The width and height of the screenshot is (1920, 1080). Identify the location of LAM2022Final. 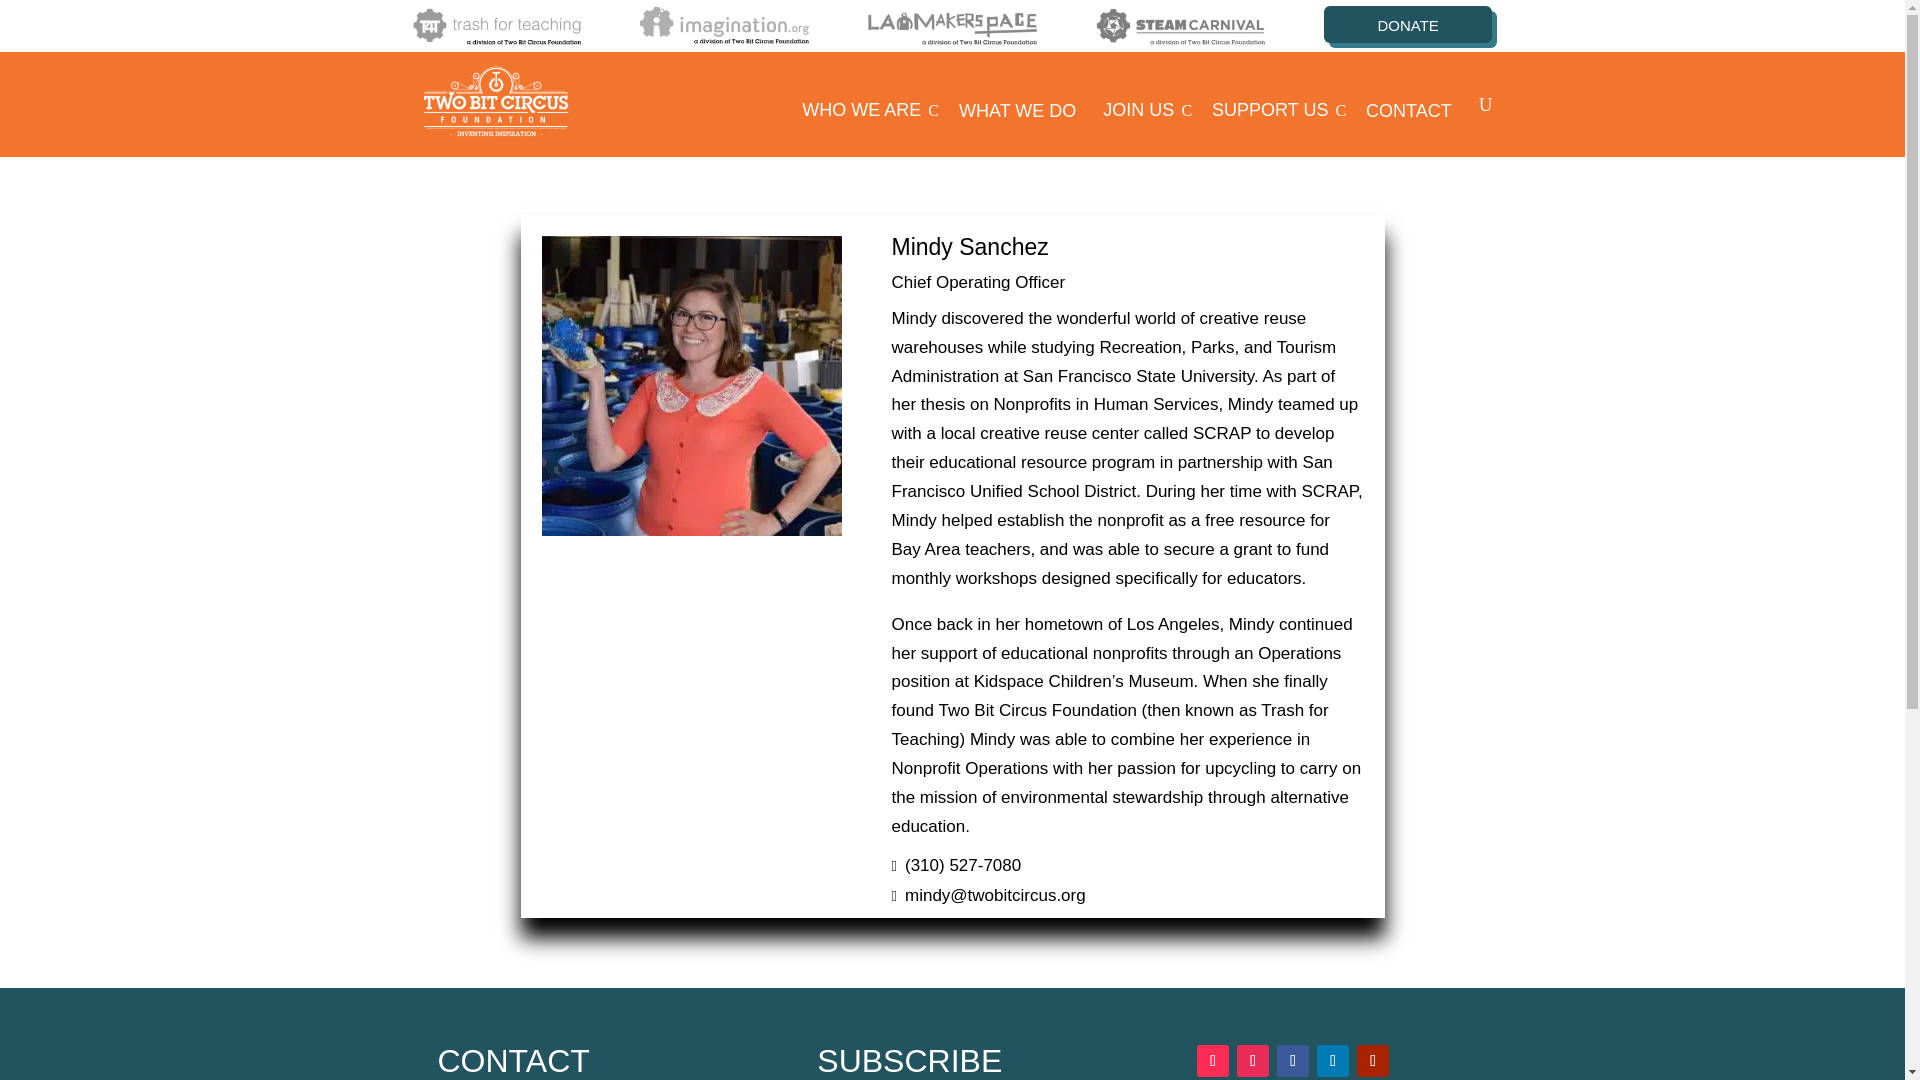
(952, 26).